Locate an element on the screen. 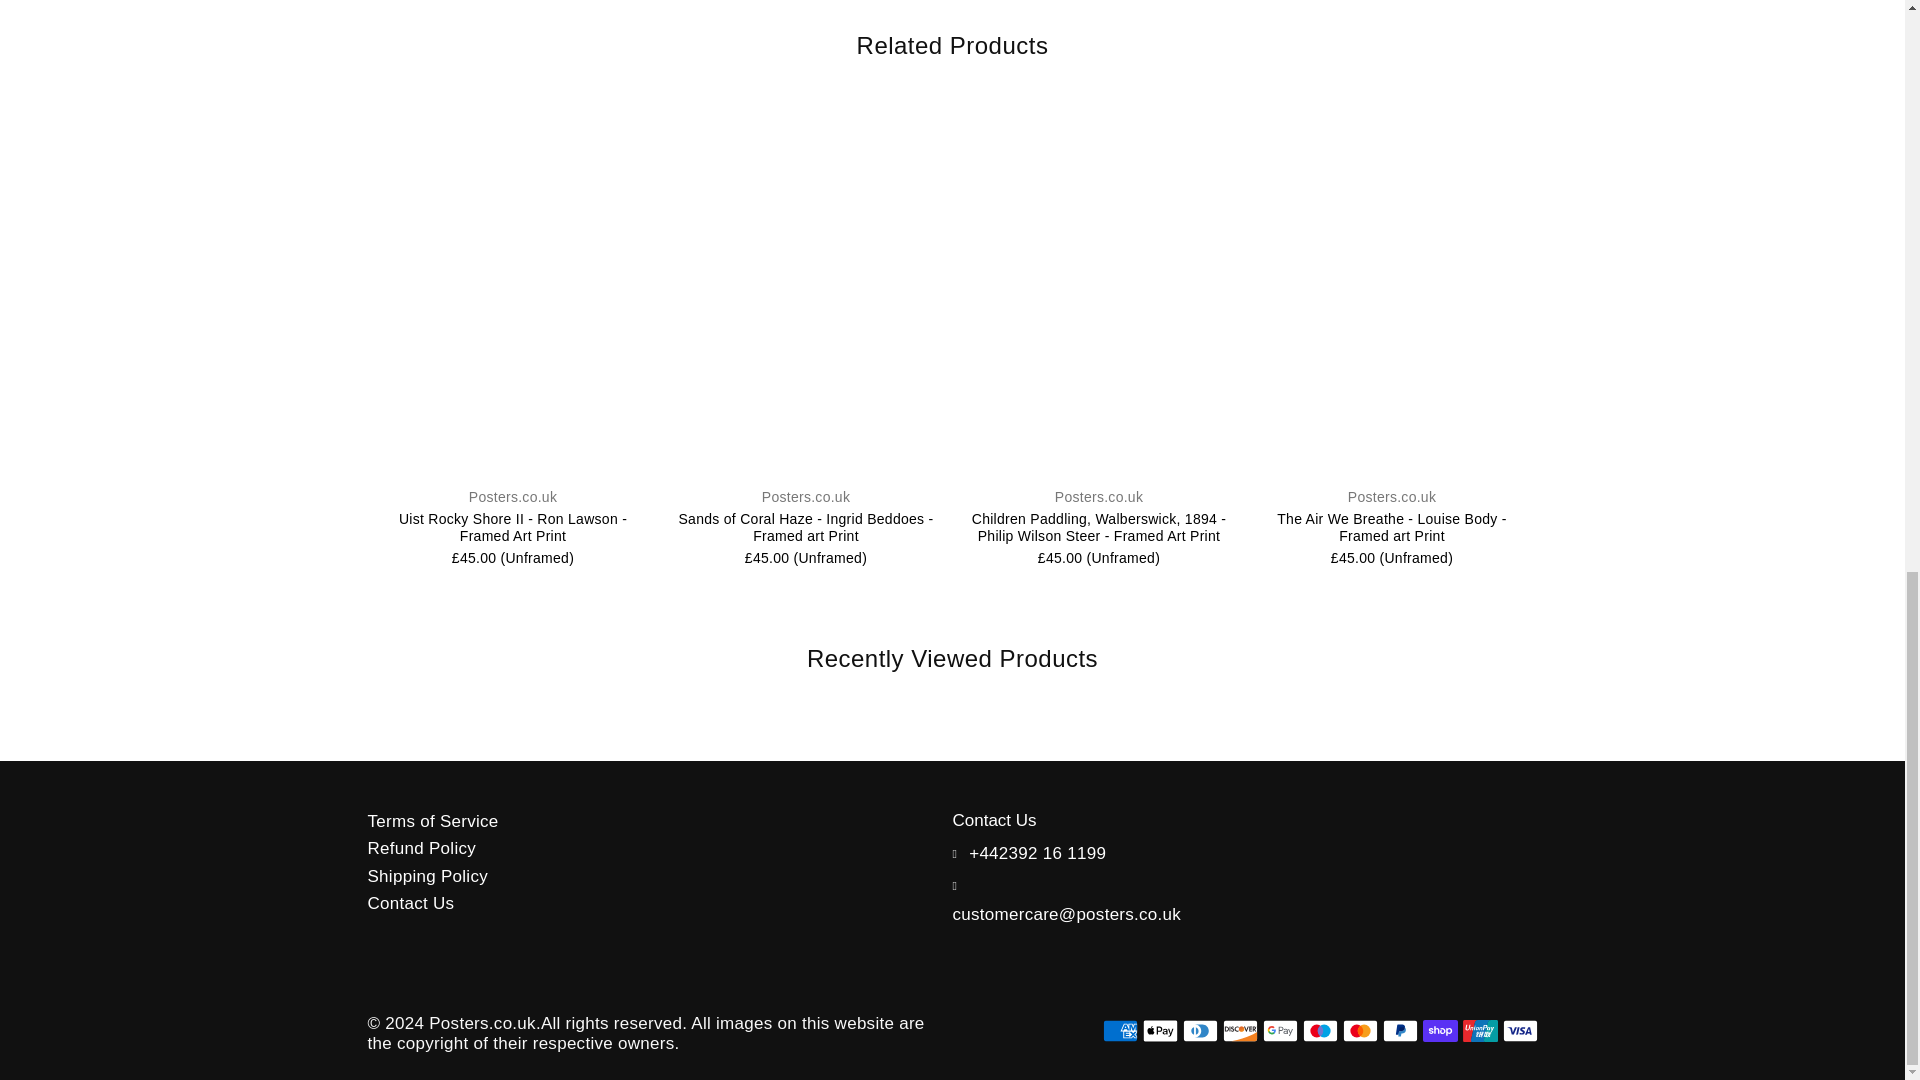  Shop Pay is located at coordinates (1440, 1031).